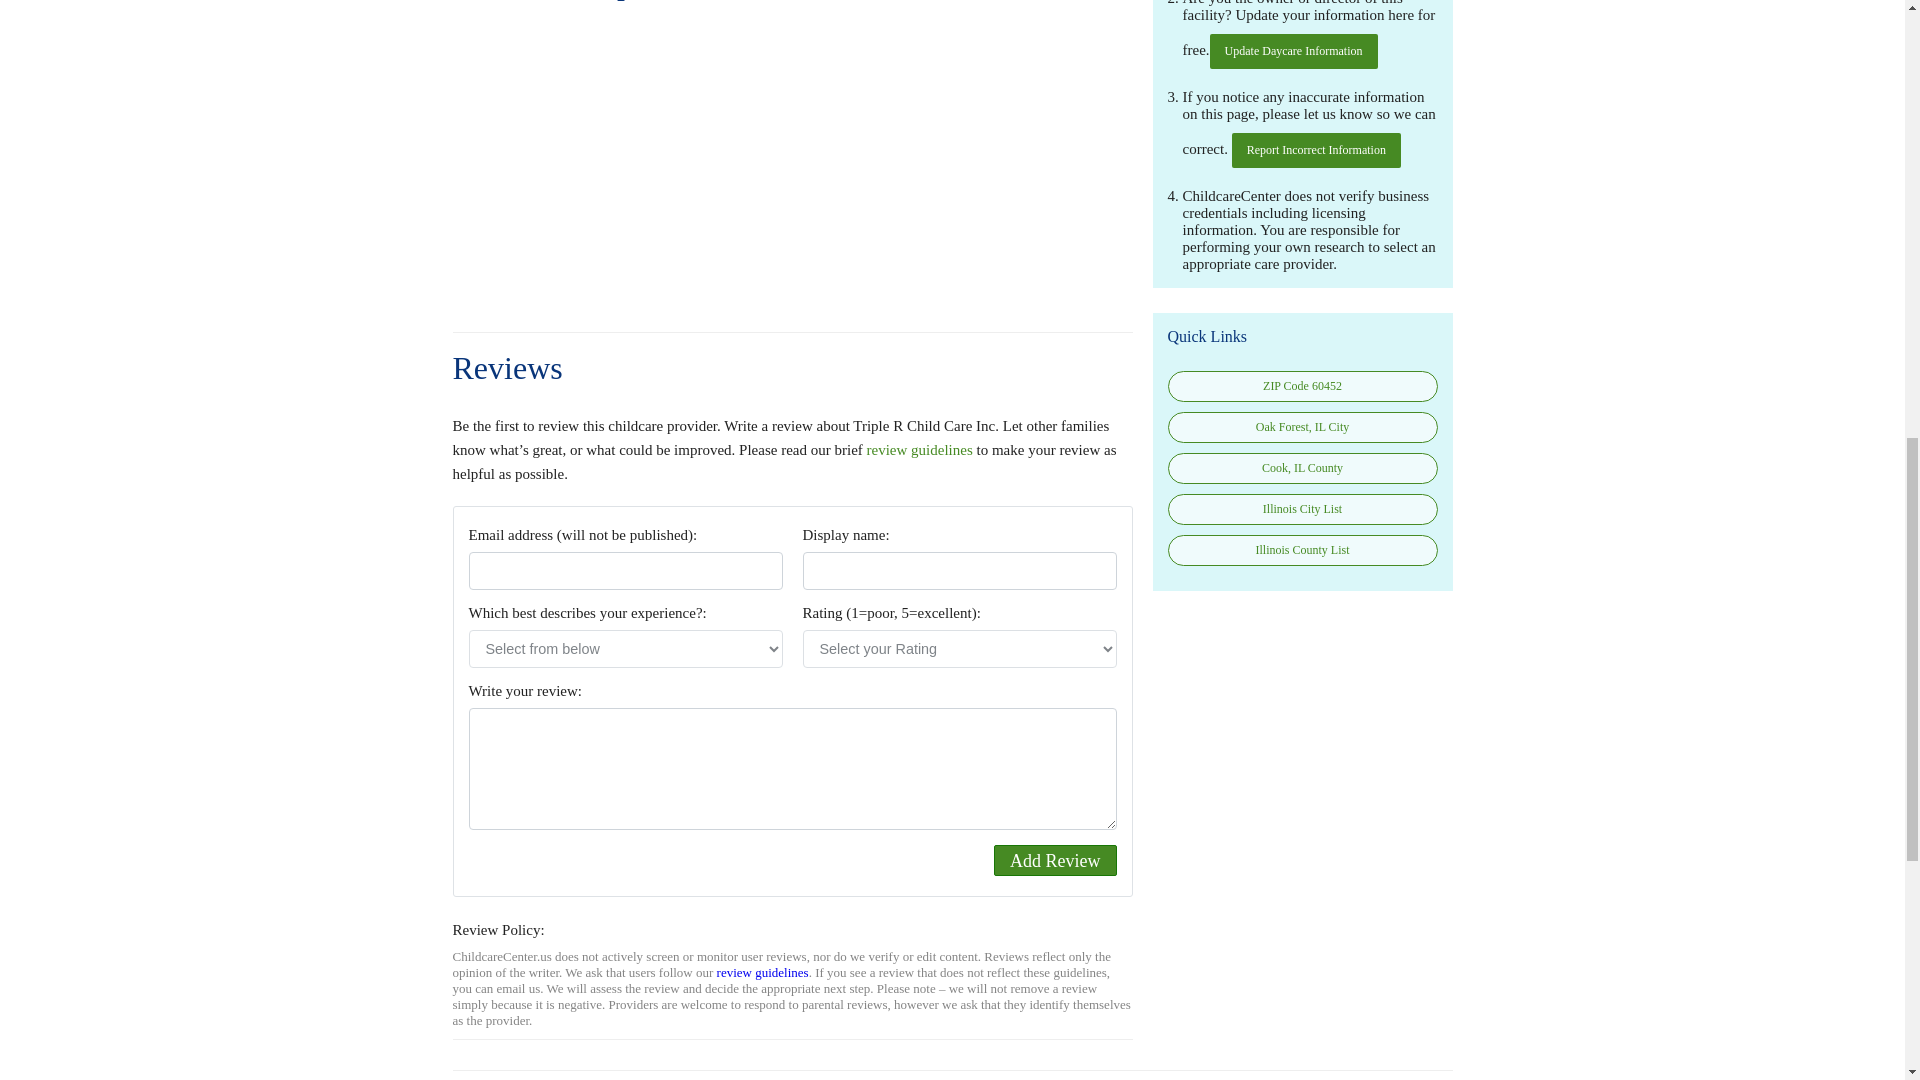 This screenshot has height=1080, width=1920. Describe the element at coordinates (1302, 426) in the screenshot. I see `Oak Forest, IL City` at that location.